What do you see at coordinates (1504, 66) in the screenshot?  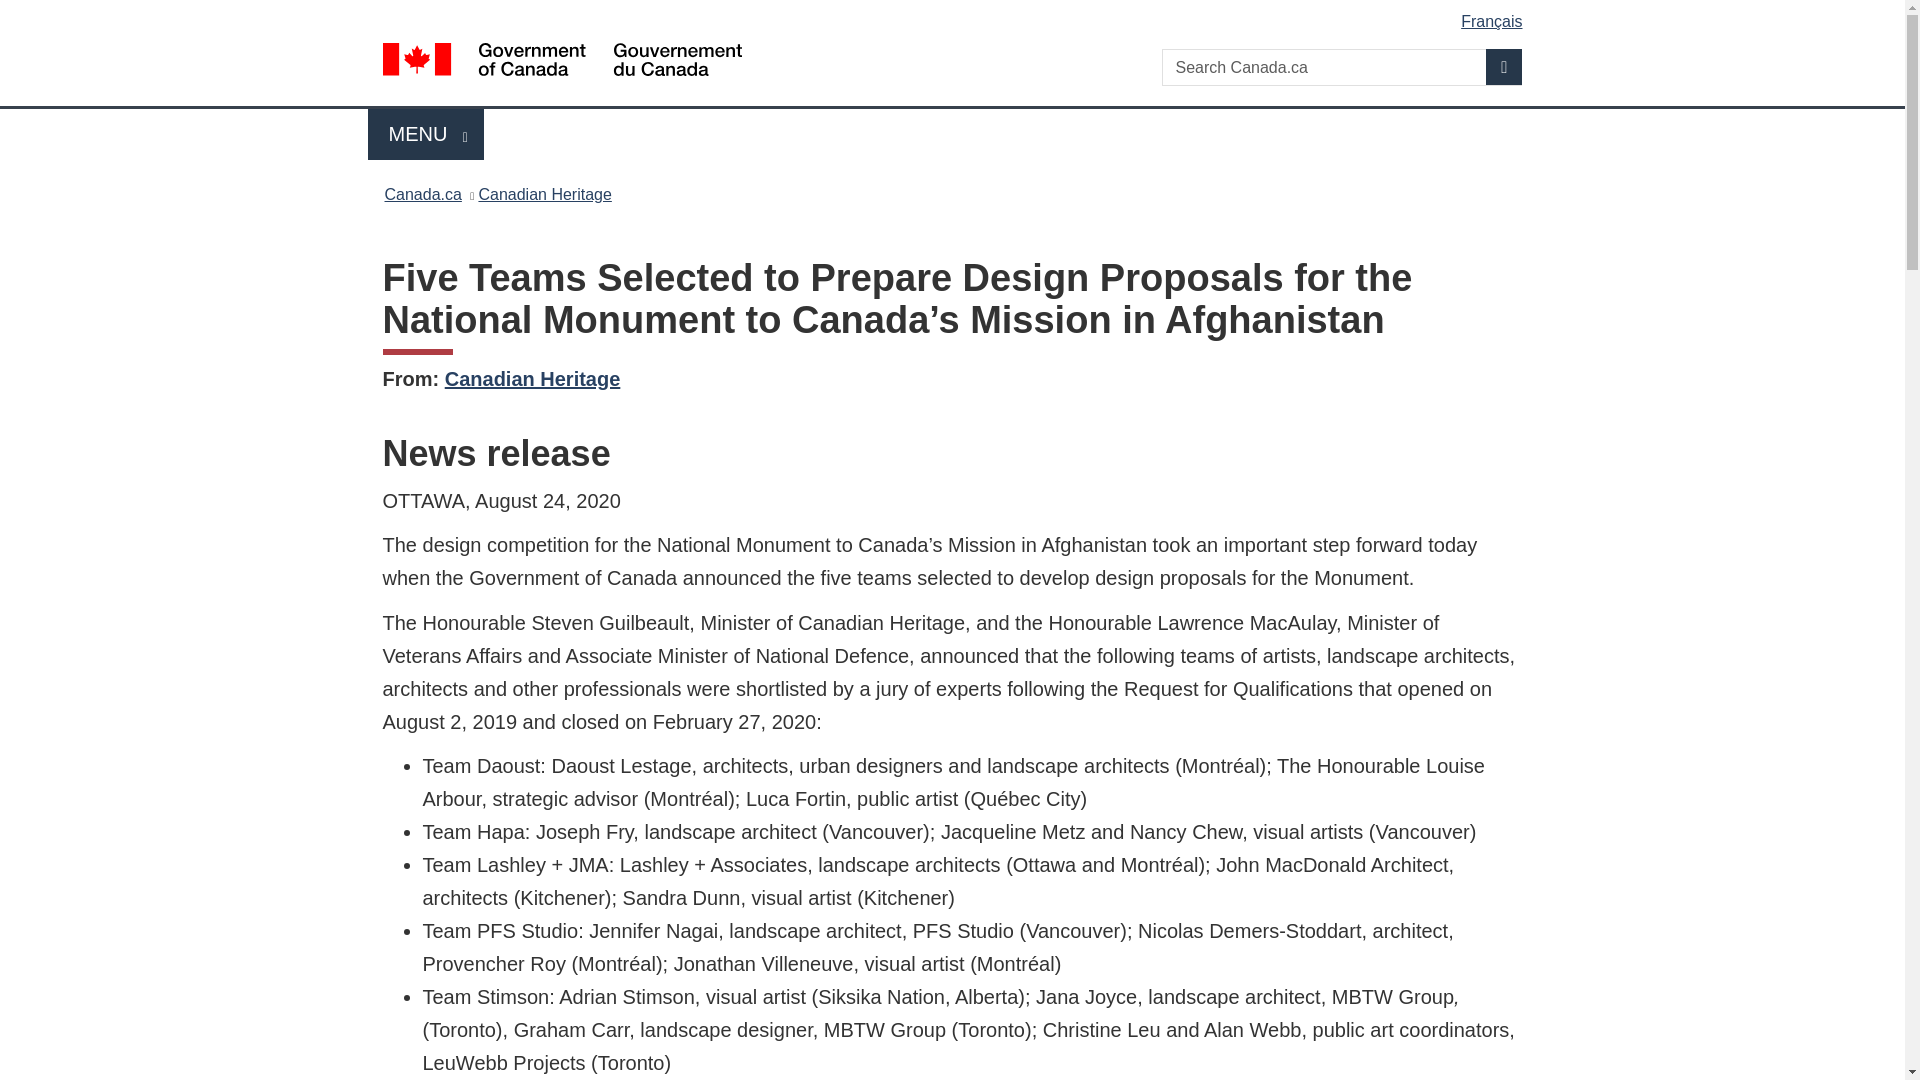 I see `Skip to main content` at bounding box center [1504, 66].